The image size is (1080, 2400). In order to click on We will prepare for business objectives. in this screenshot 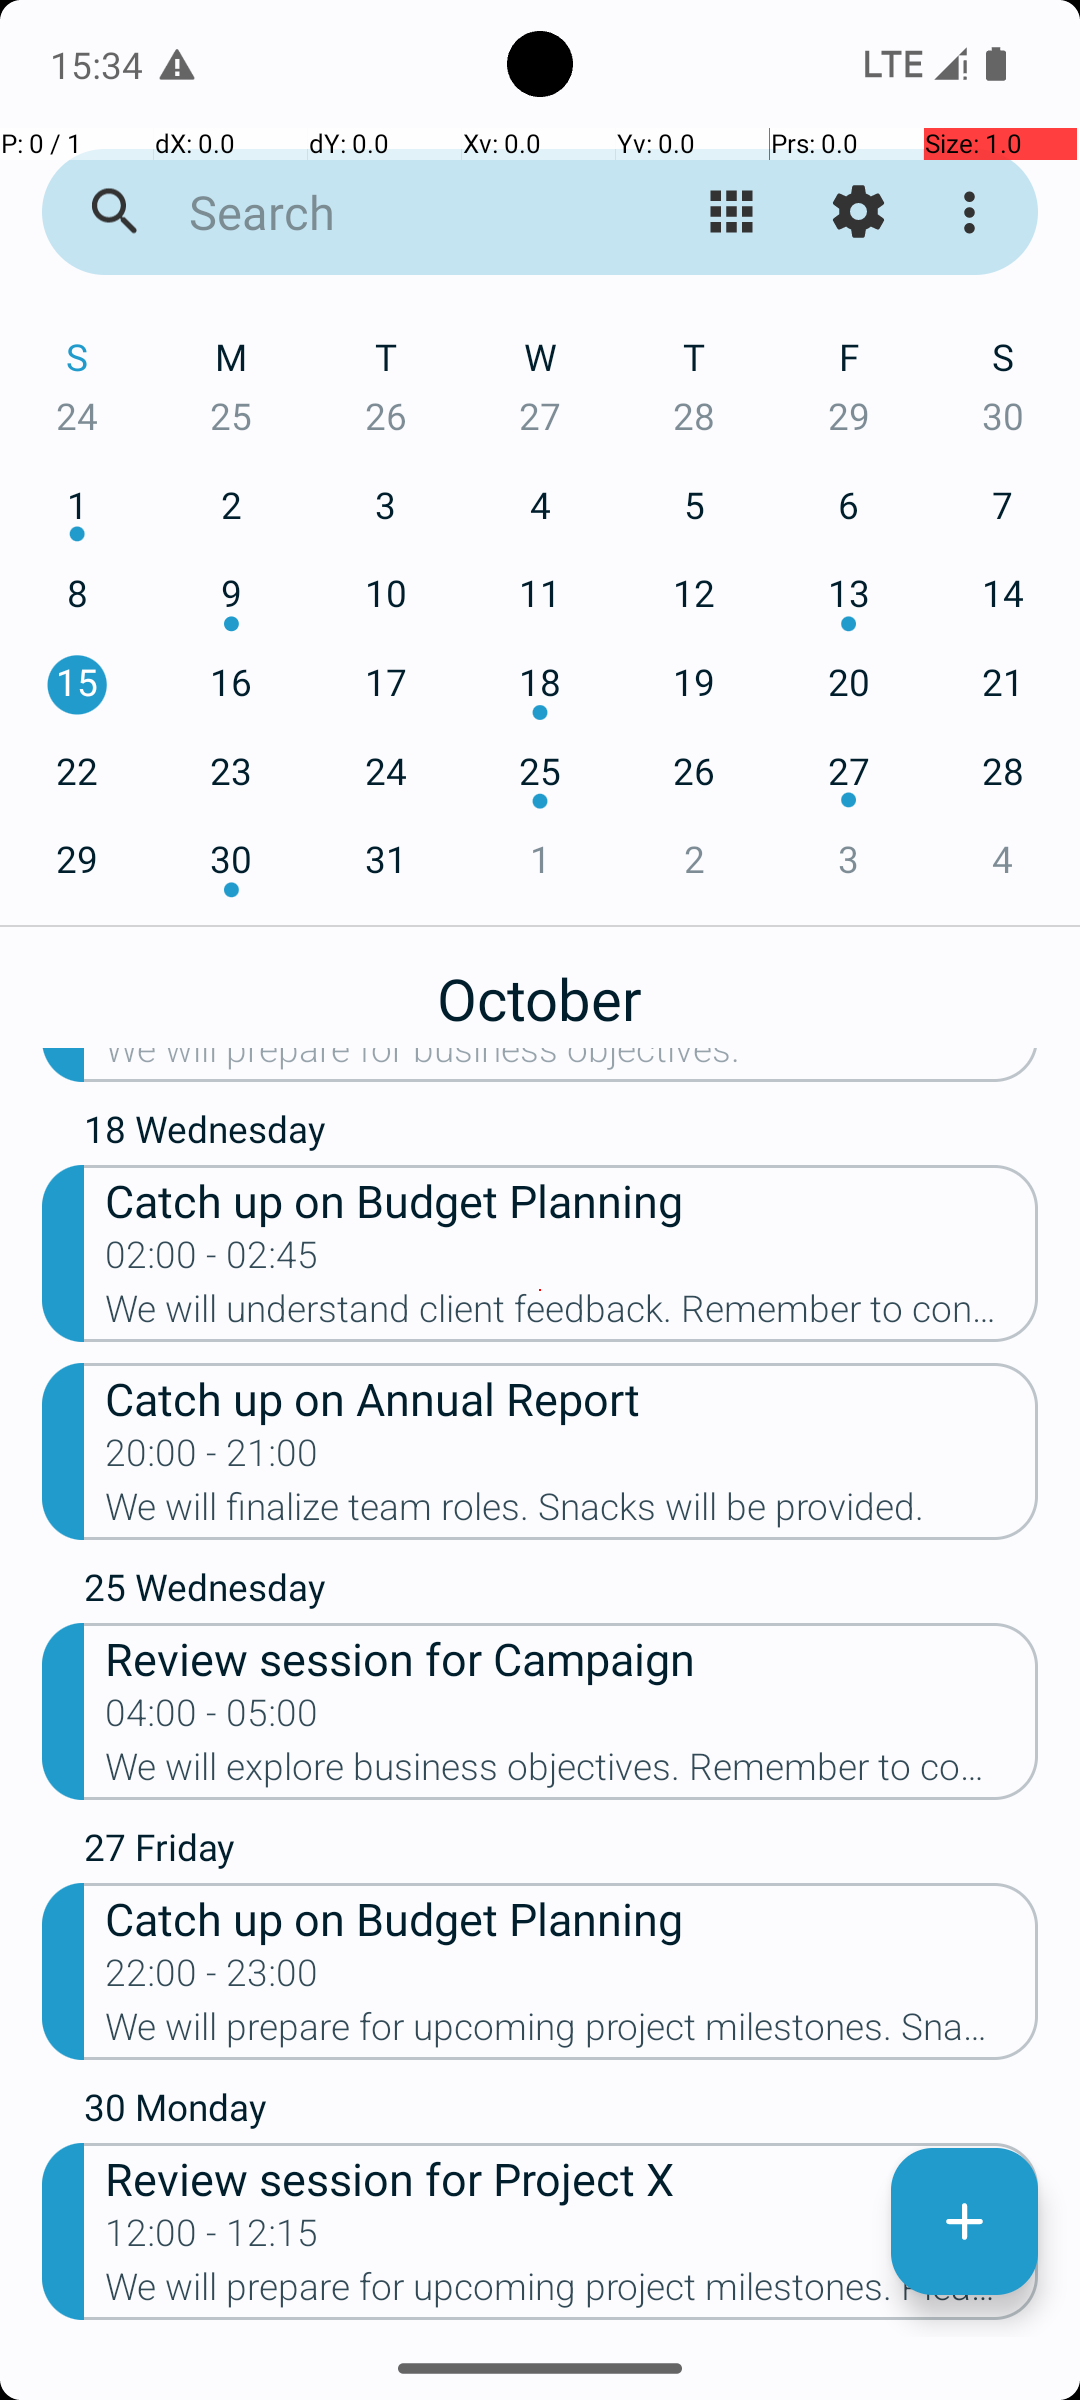, I will do `click(572, 1065)`.